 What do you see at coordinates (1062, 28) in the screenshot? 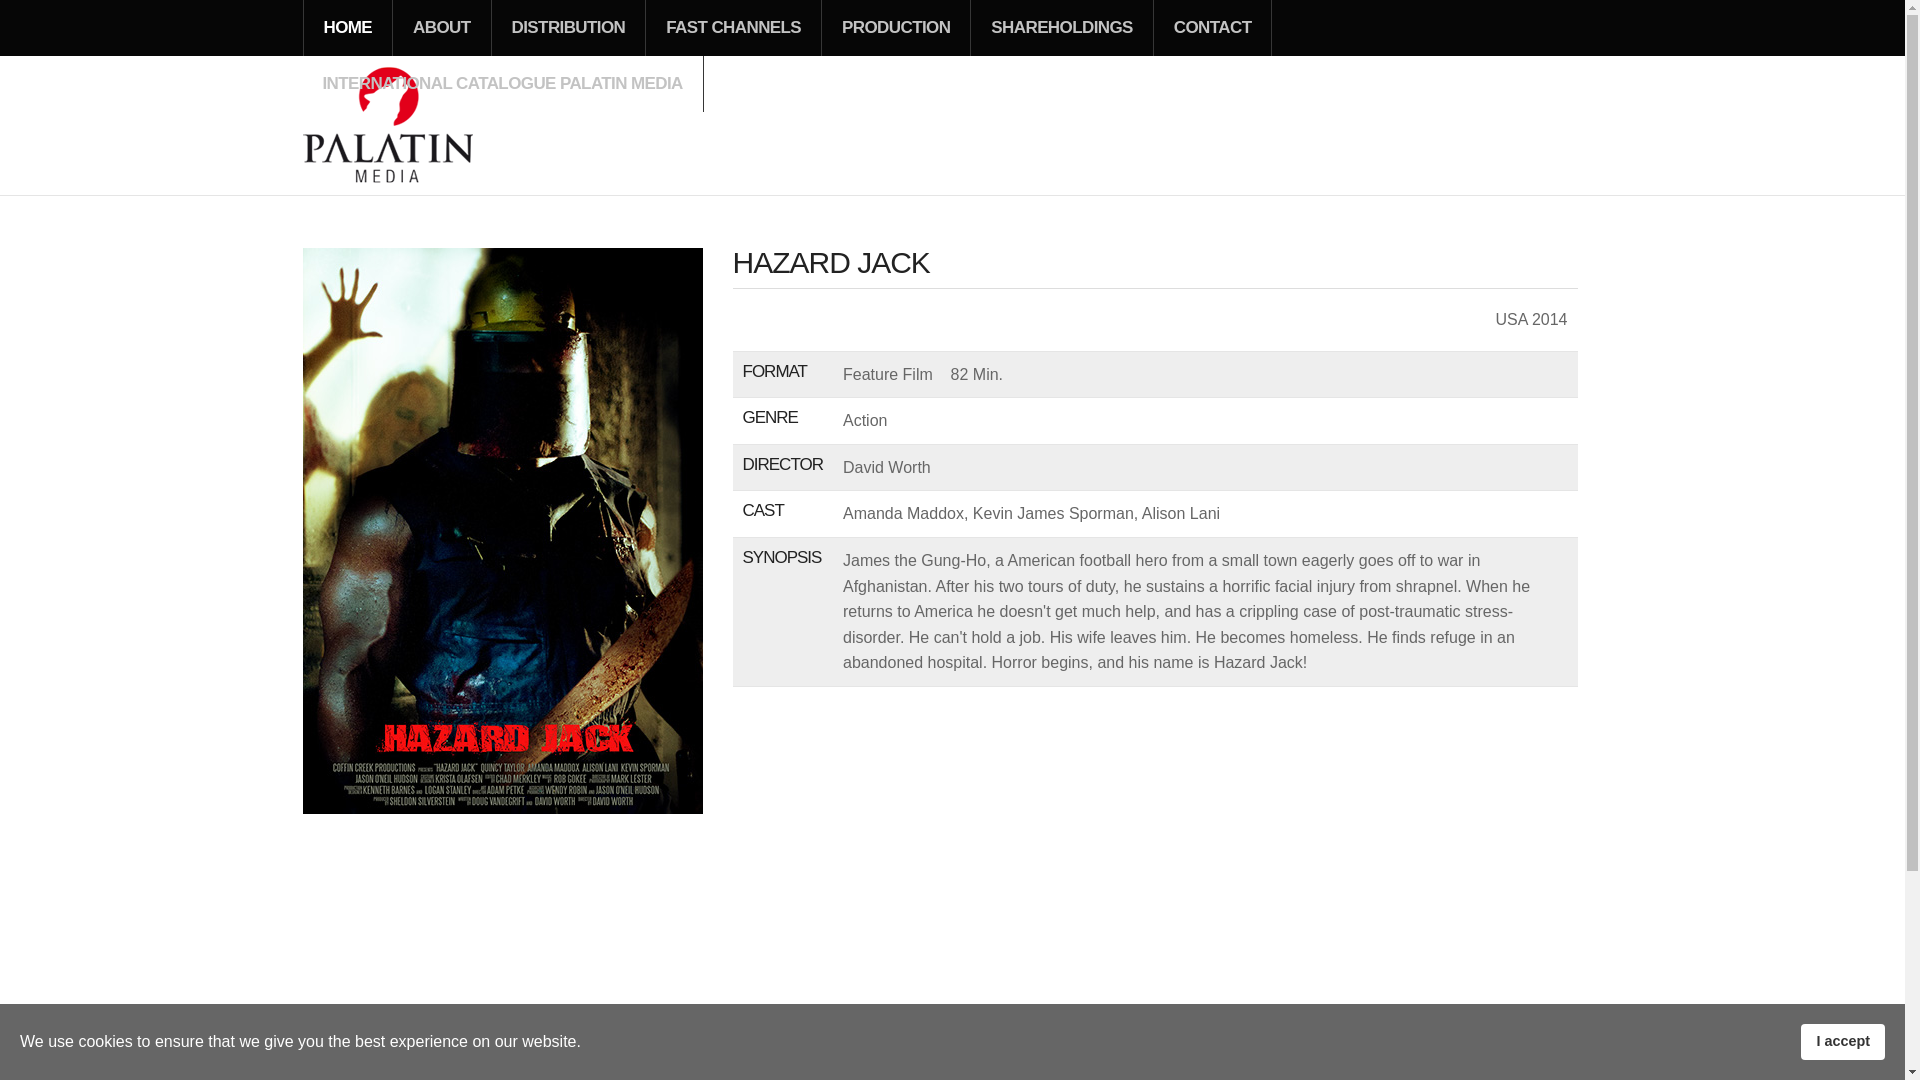
I see `SHAREHOLDINGS` at bounding box center [1062, 28].